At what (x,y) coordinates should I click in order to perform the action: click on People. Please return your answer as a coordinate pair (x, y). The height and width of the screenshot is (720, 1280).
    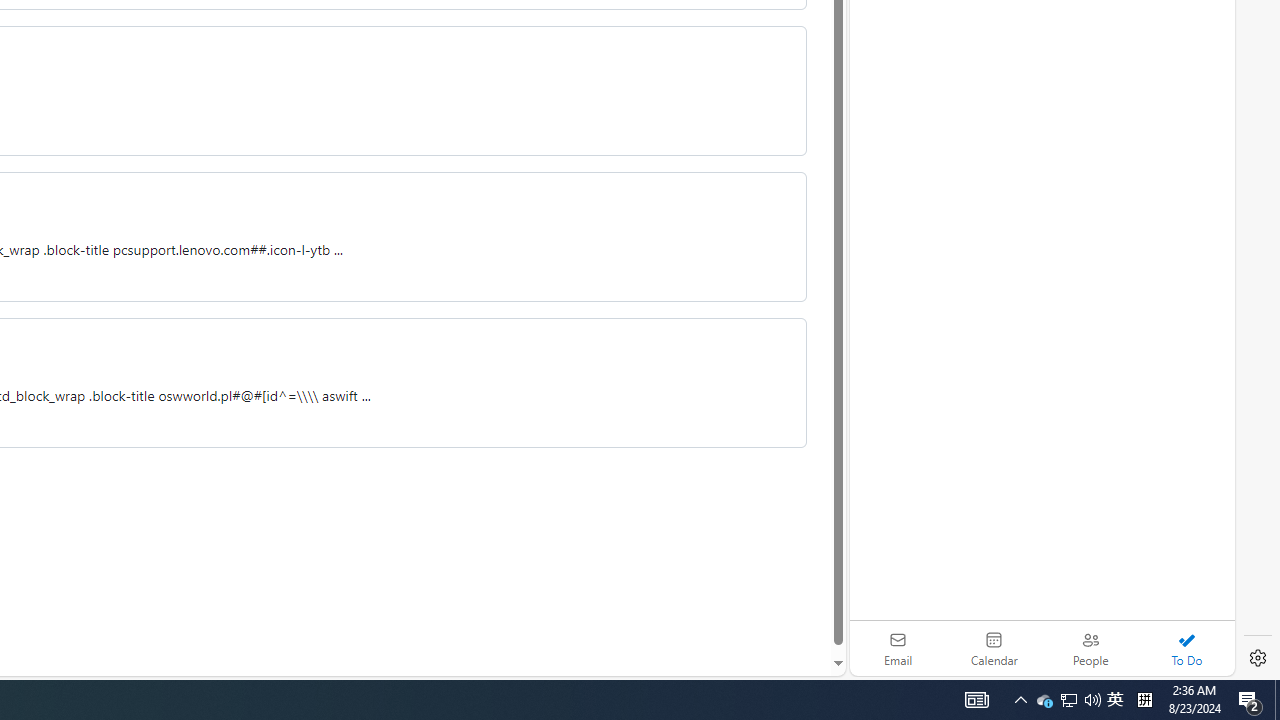
    Looking at the image, I should click on (1090, 648).